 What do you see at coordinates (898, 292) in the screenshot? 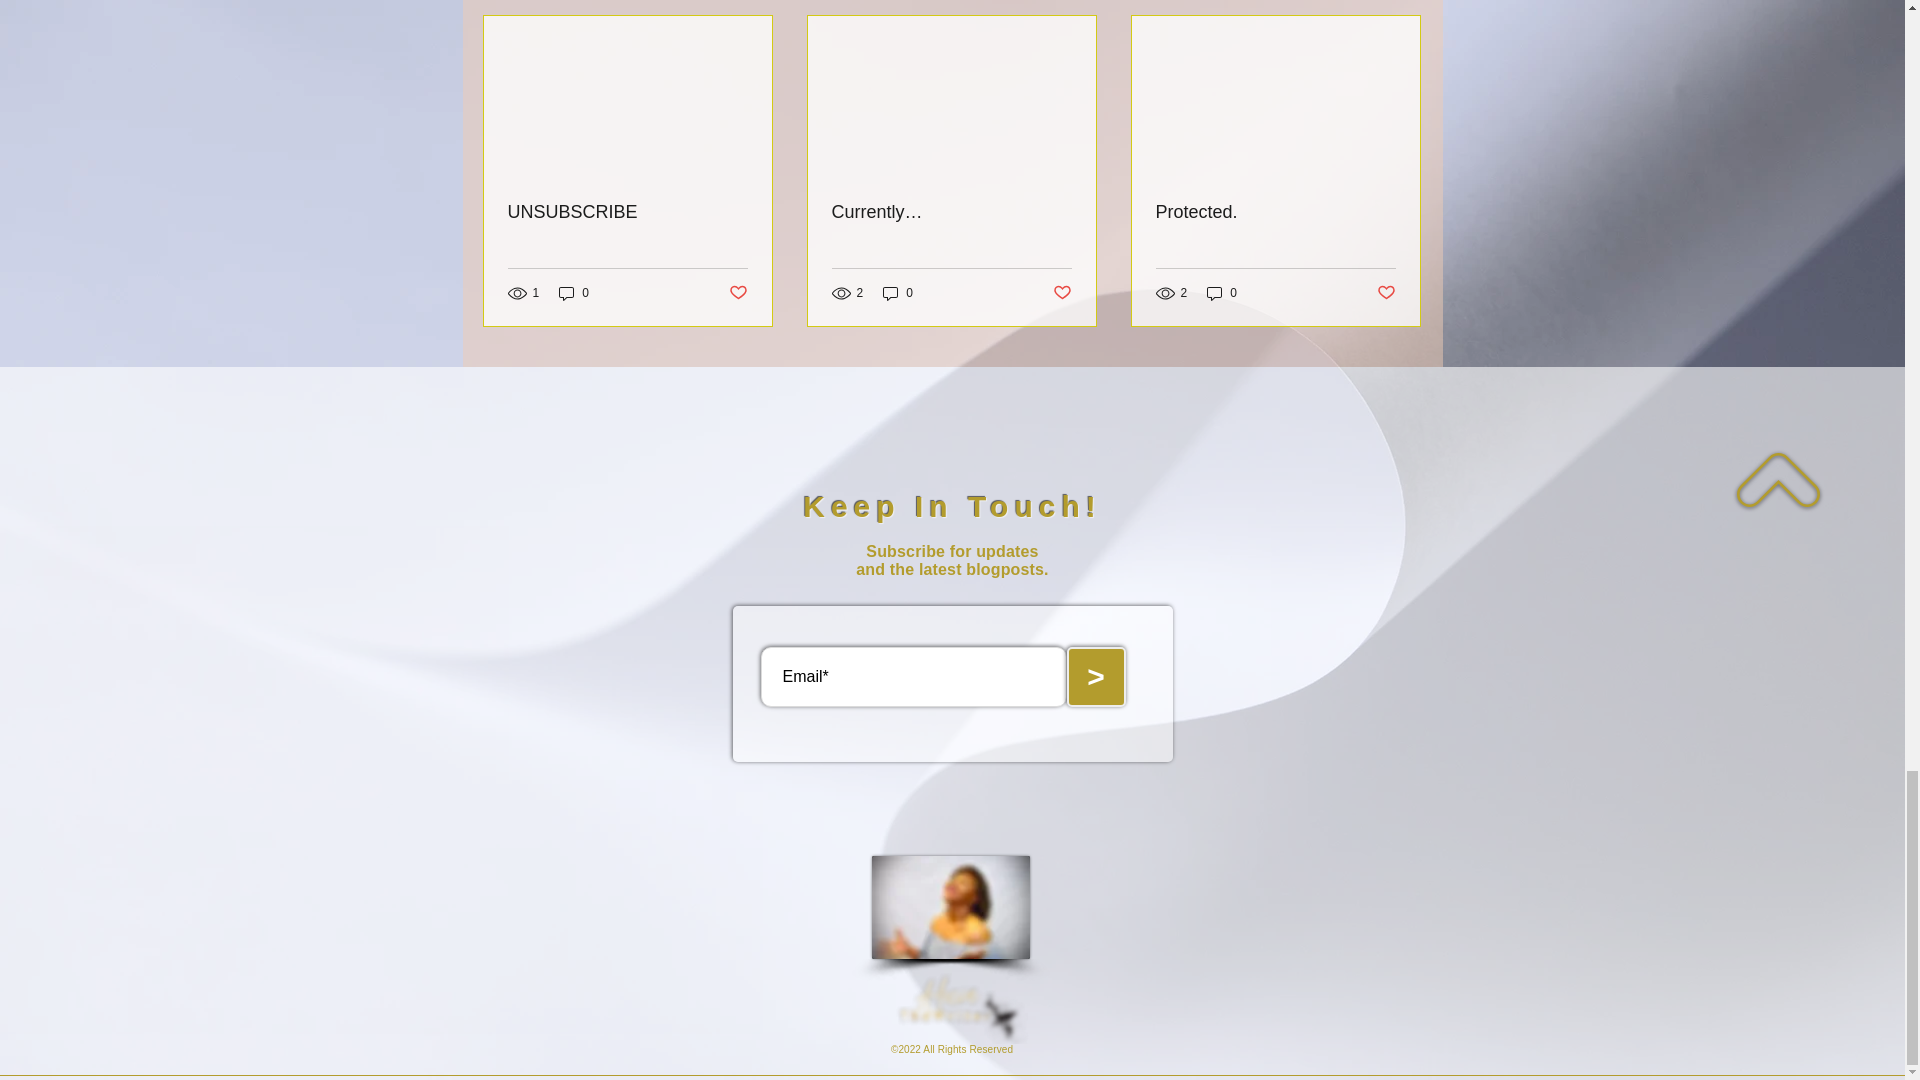
I see `0` at bounding box center [898, 292].